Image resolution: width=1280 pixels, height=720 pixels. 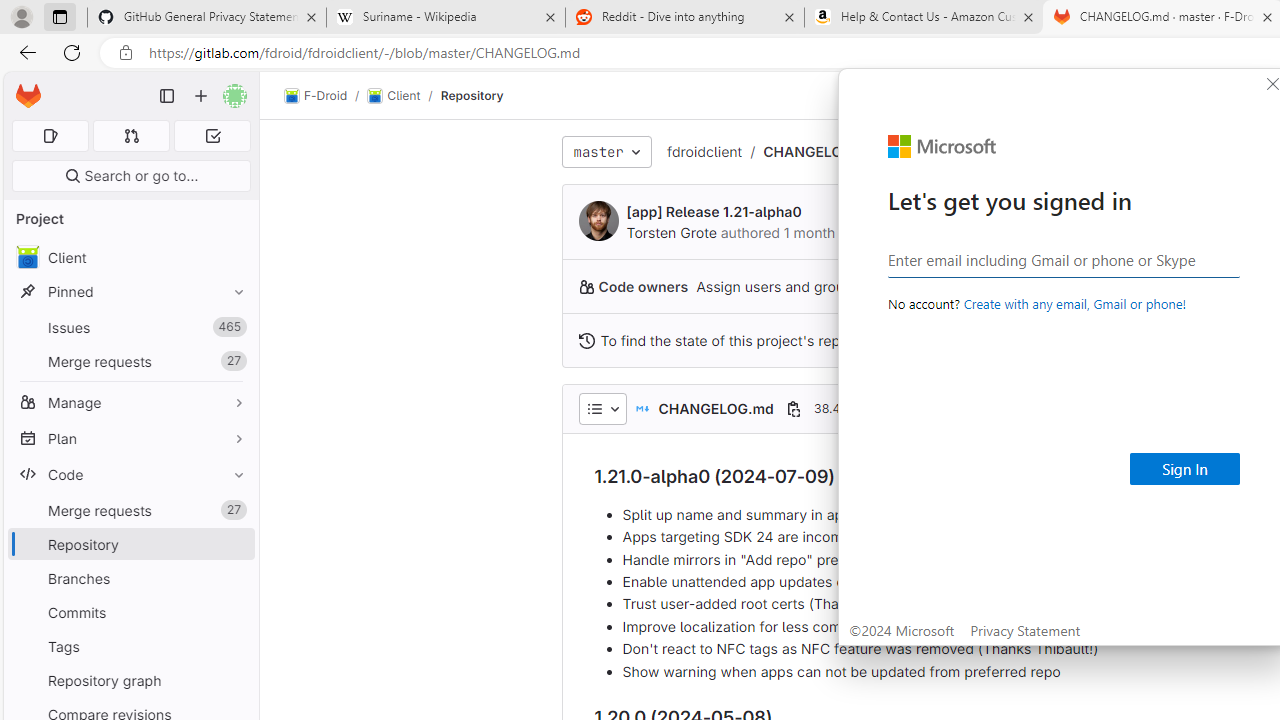 I want to click on Go Back (Alt+LeftArrow), so click(x=960, y=16).